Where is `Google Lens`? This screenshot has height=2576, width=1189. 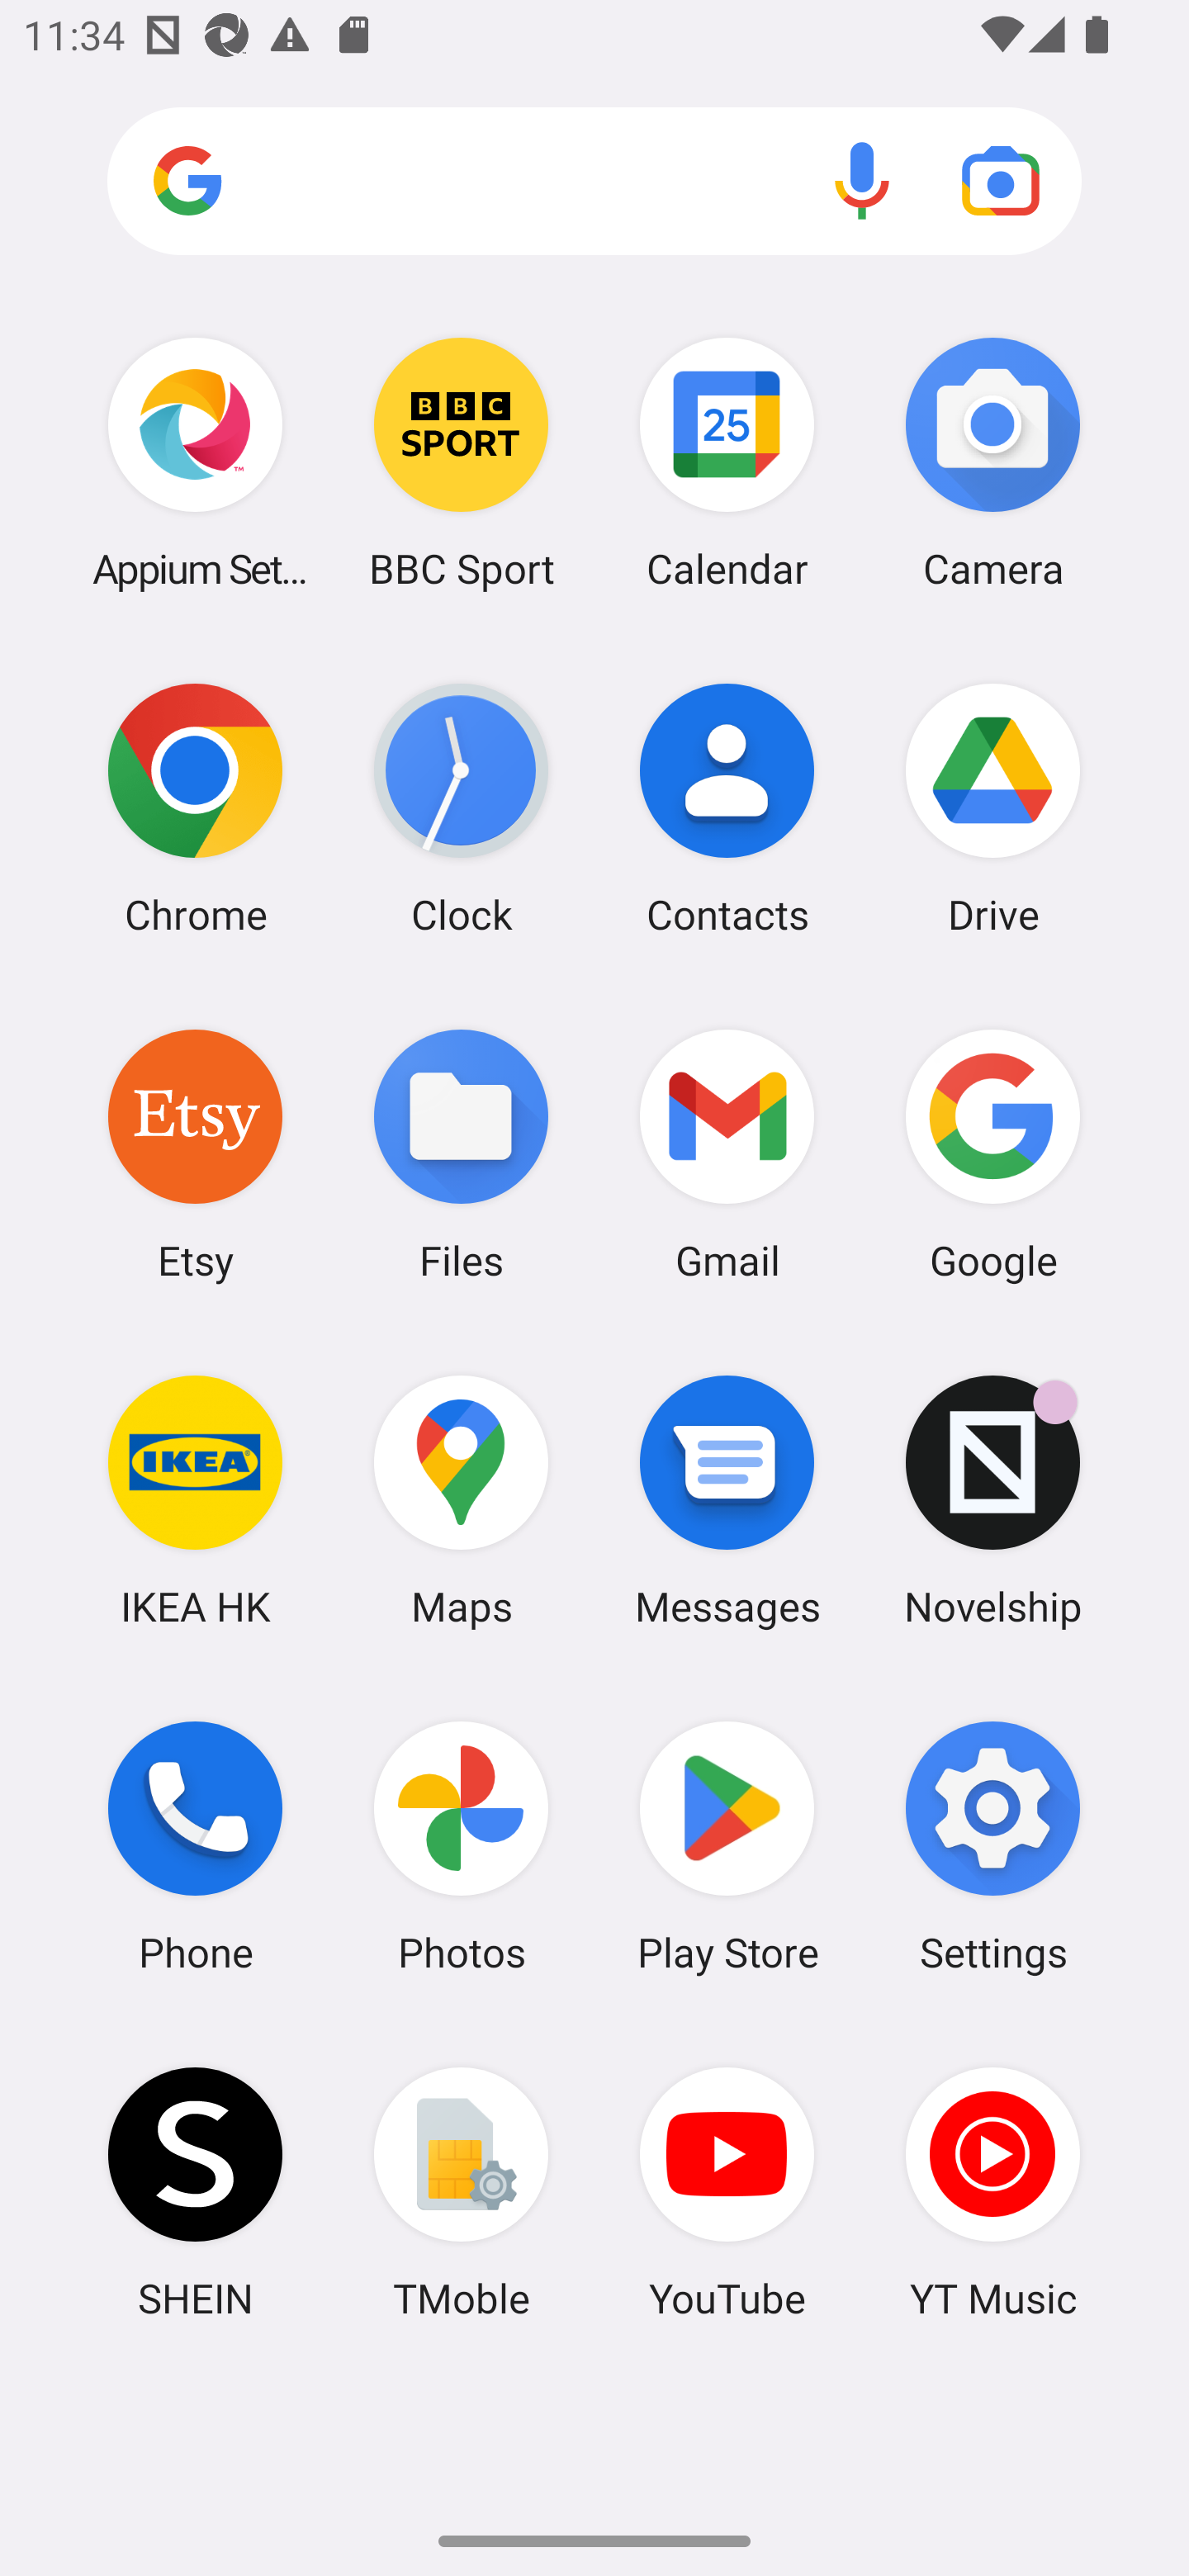 Google Lens is located at coordinates (1001, 180).